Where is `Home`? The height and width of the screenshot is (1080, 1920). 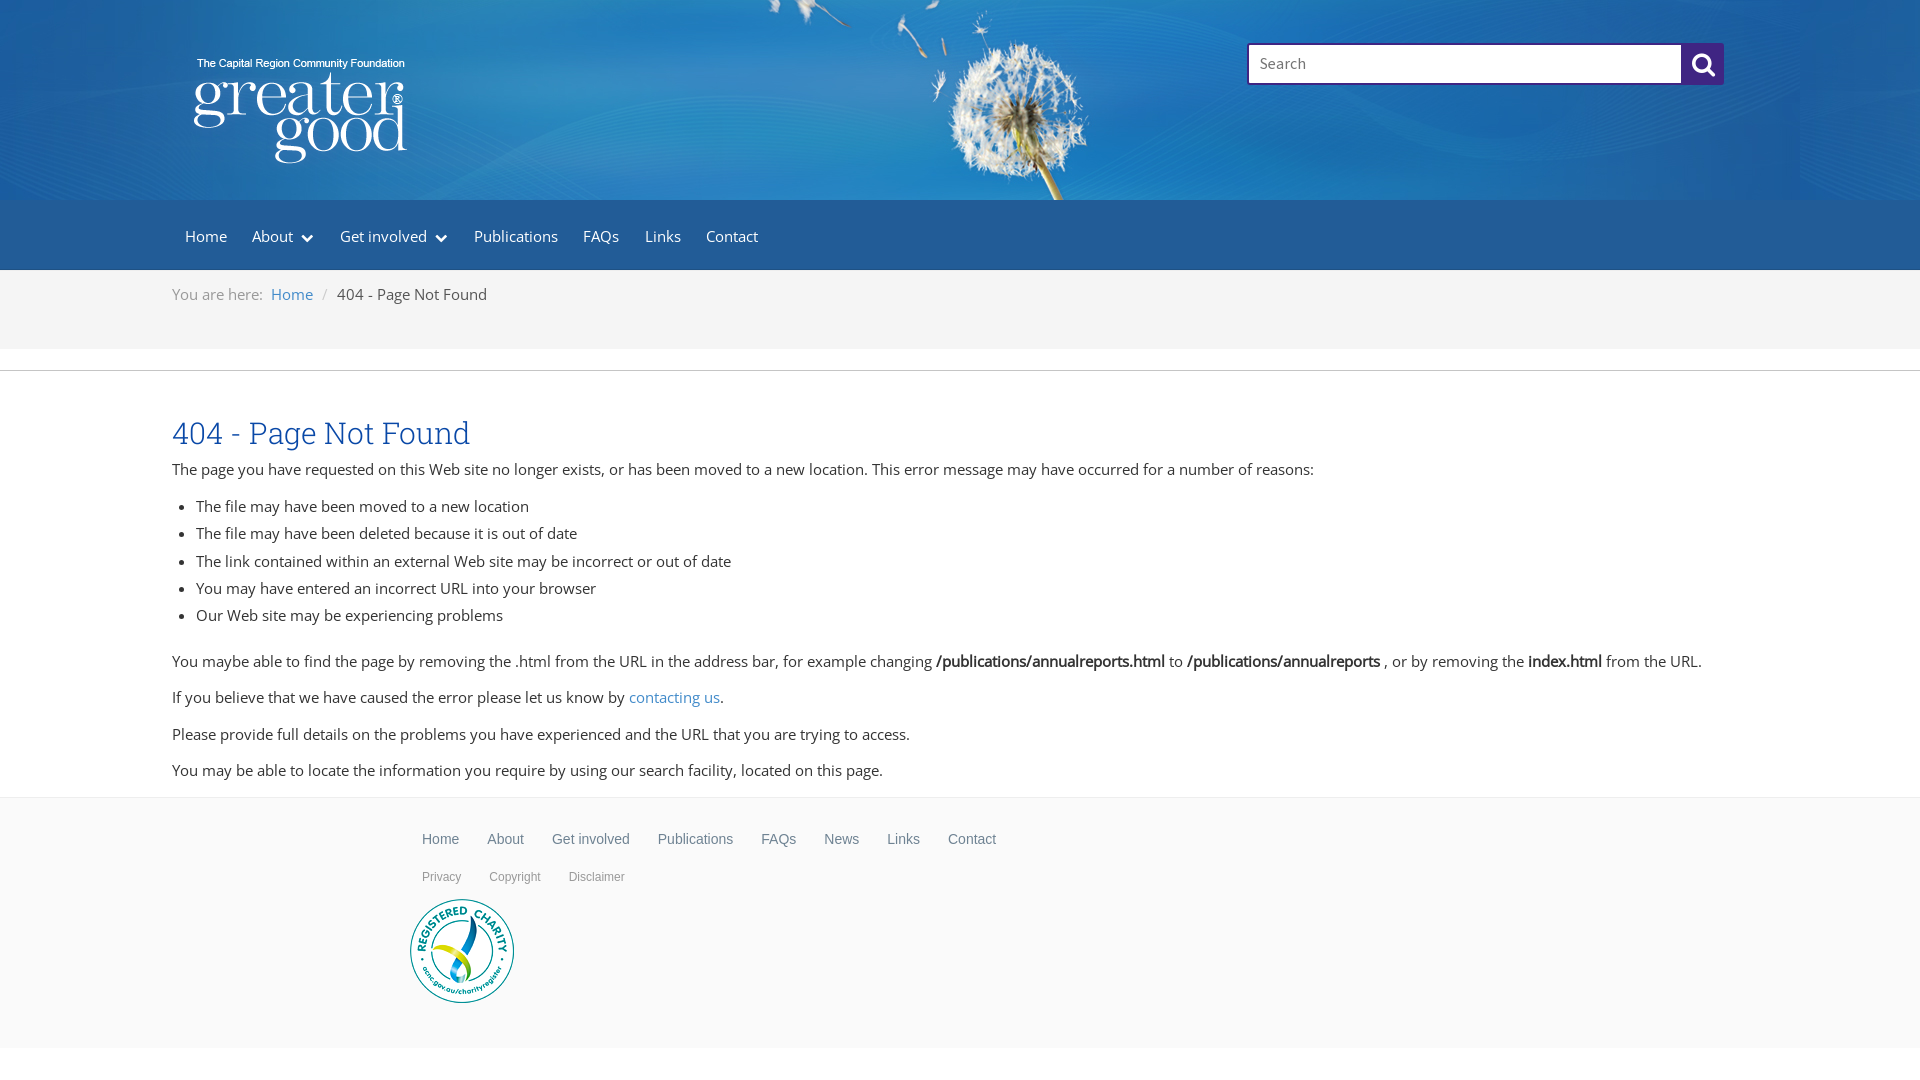 Home is located at coordinates (440, 839).